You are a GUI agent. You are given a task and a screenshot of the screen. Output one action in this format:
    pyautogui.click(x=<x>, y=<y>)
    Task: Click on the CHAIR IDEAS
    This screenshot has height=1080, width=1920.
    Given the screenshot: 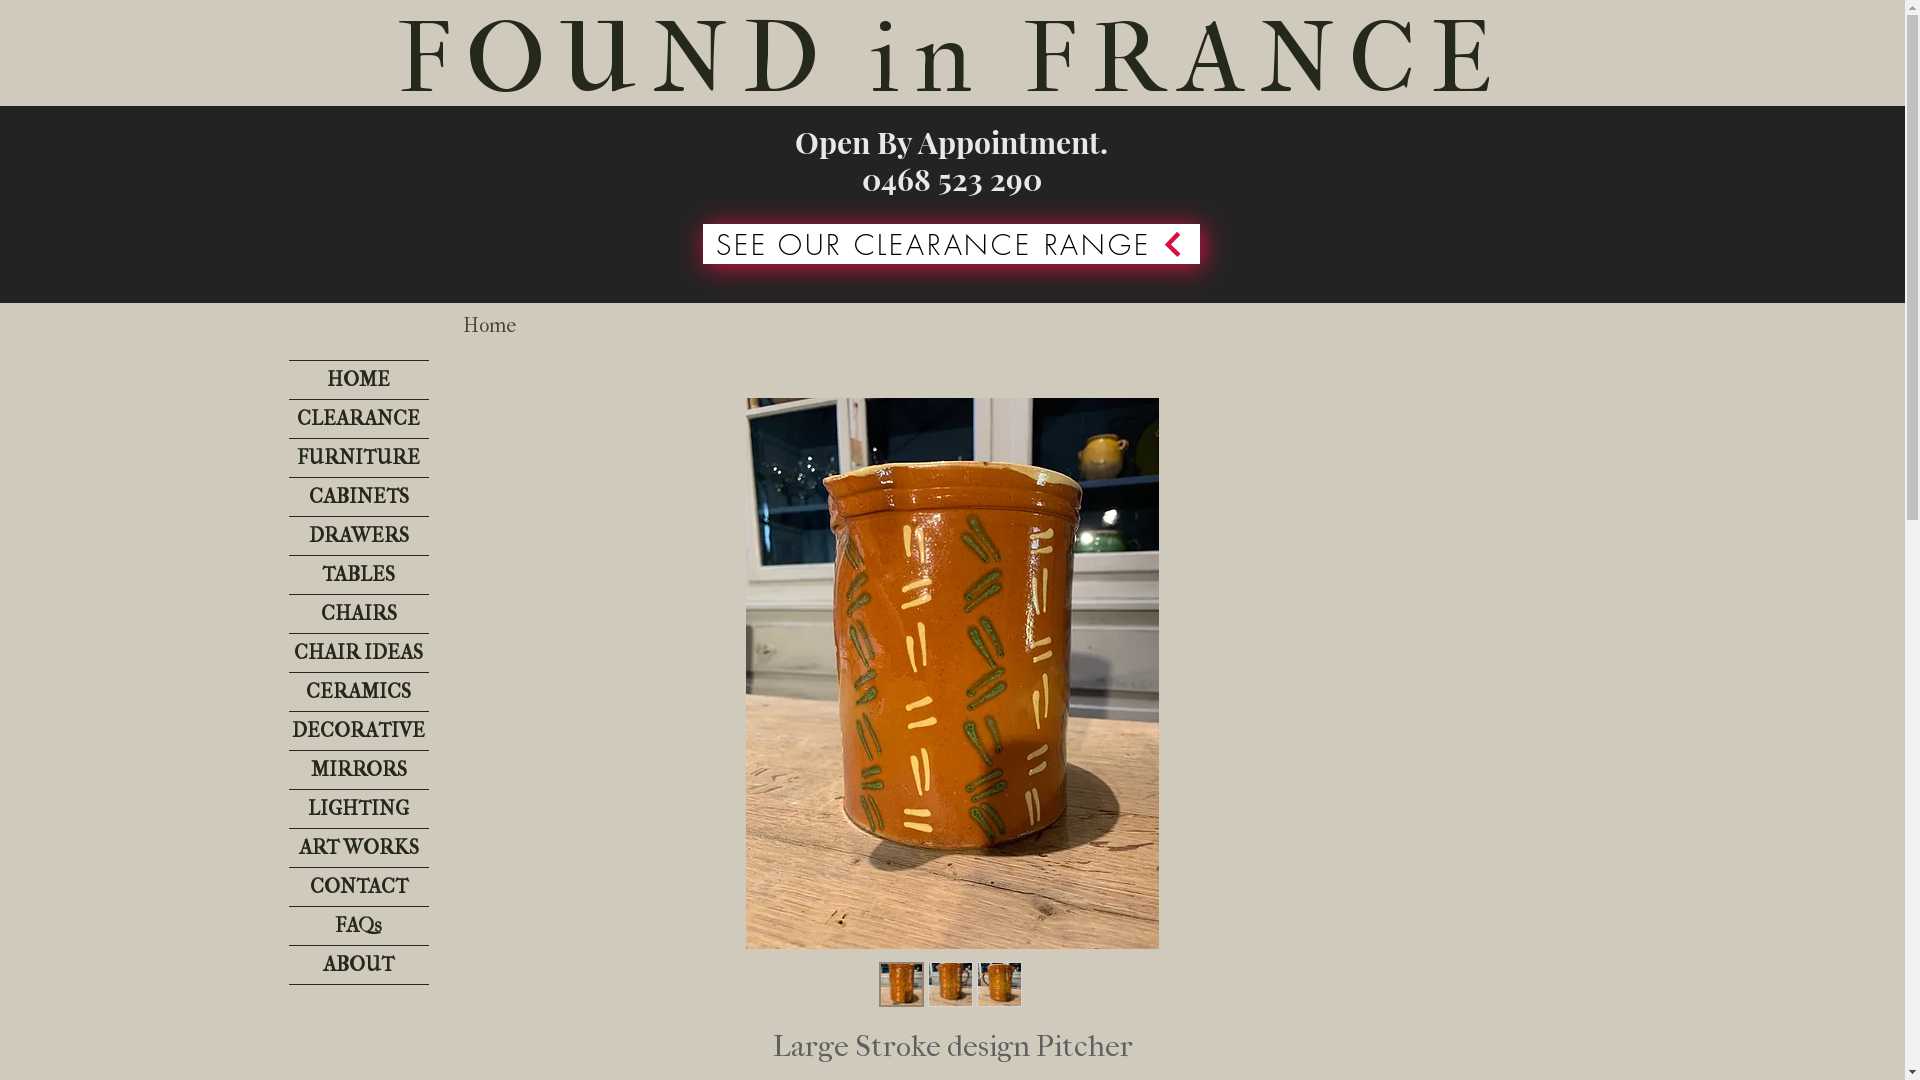 What is the action you would take?
    pyautogui.click(x=358, y=653)
    